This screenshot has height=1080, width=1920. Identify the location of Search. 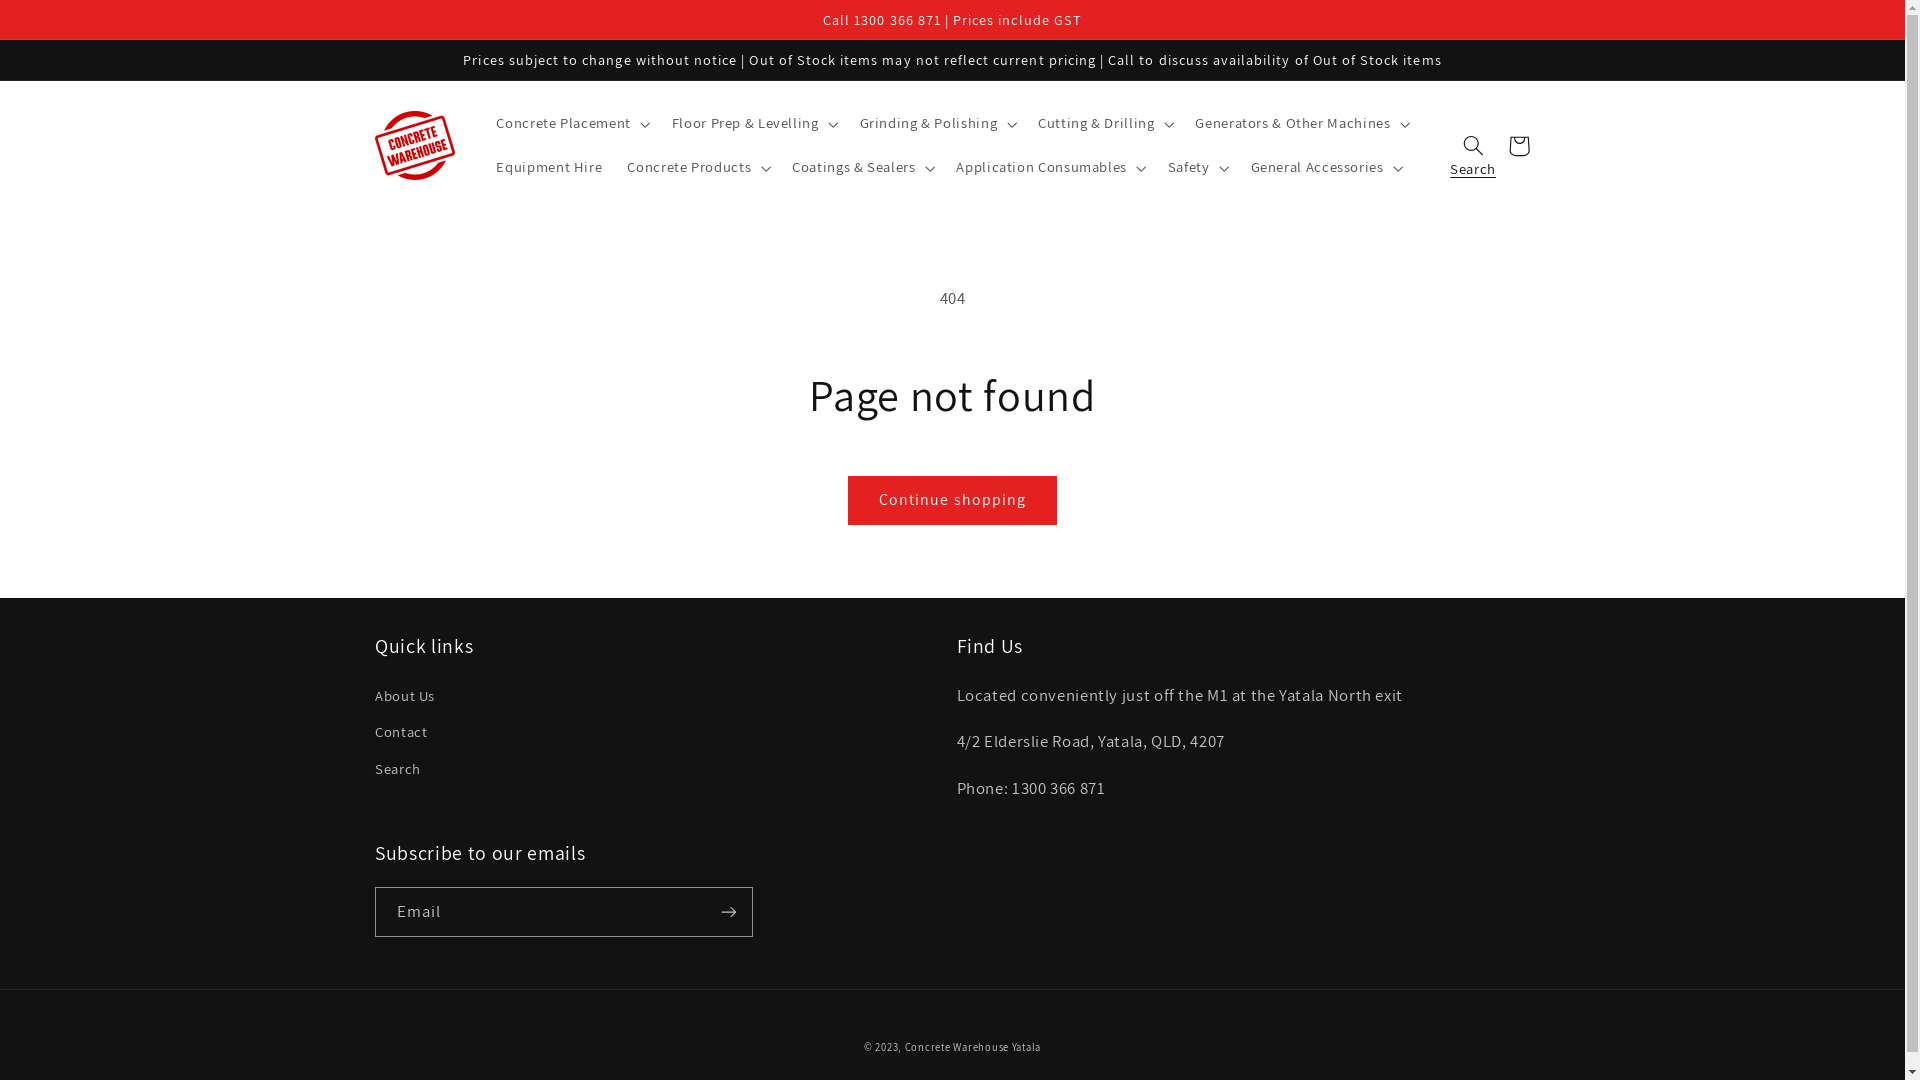
(398, 768).